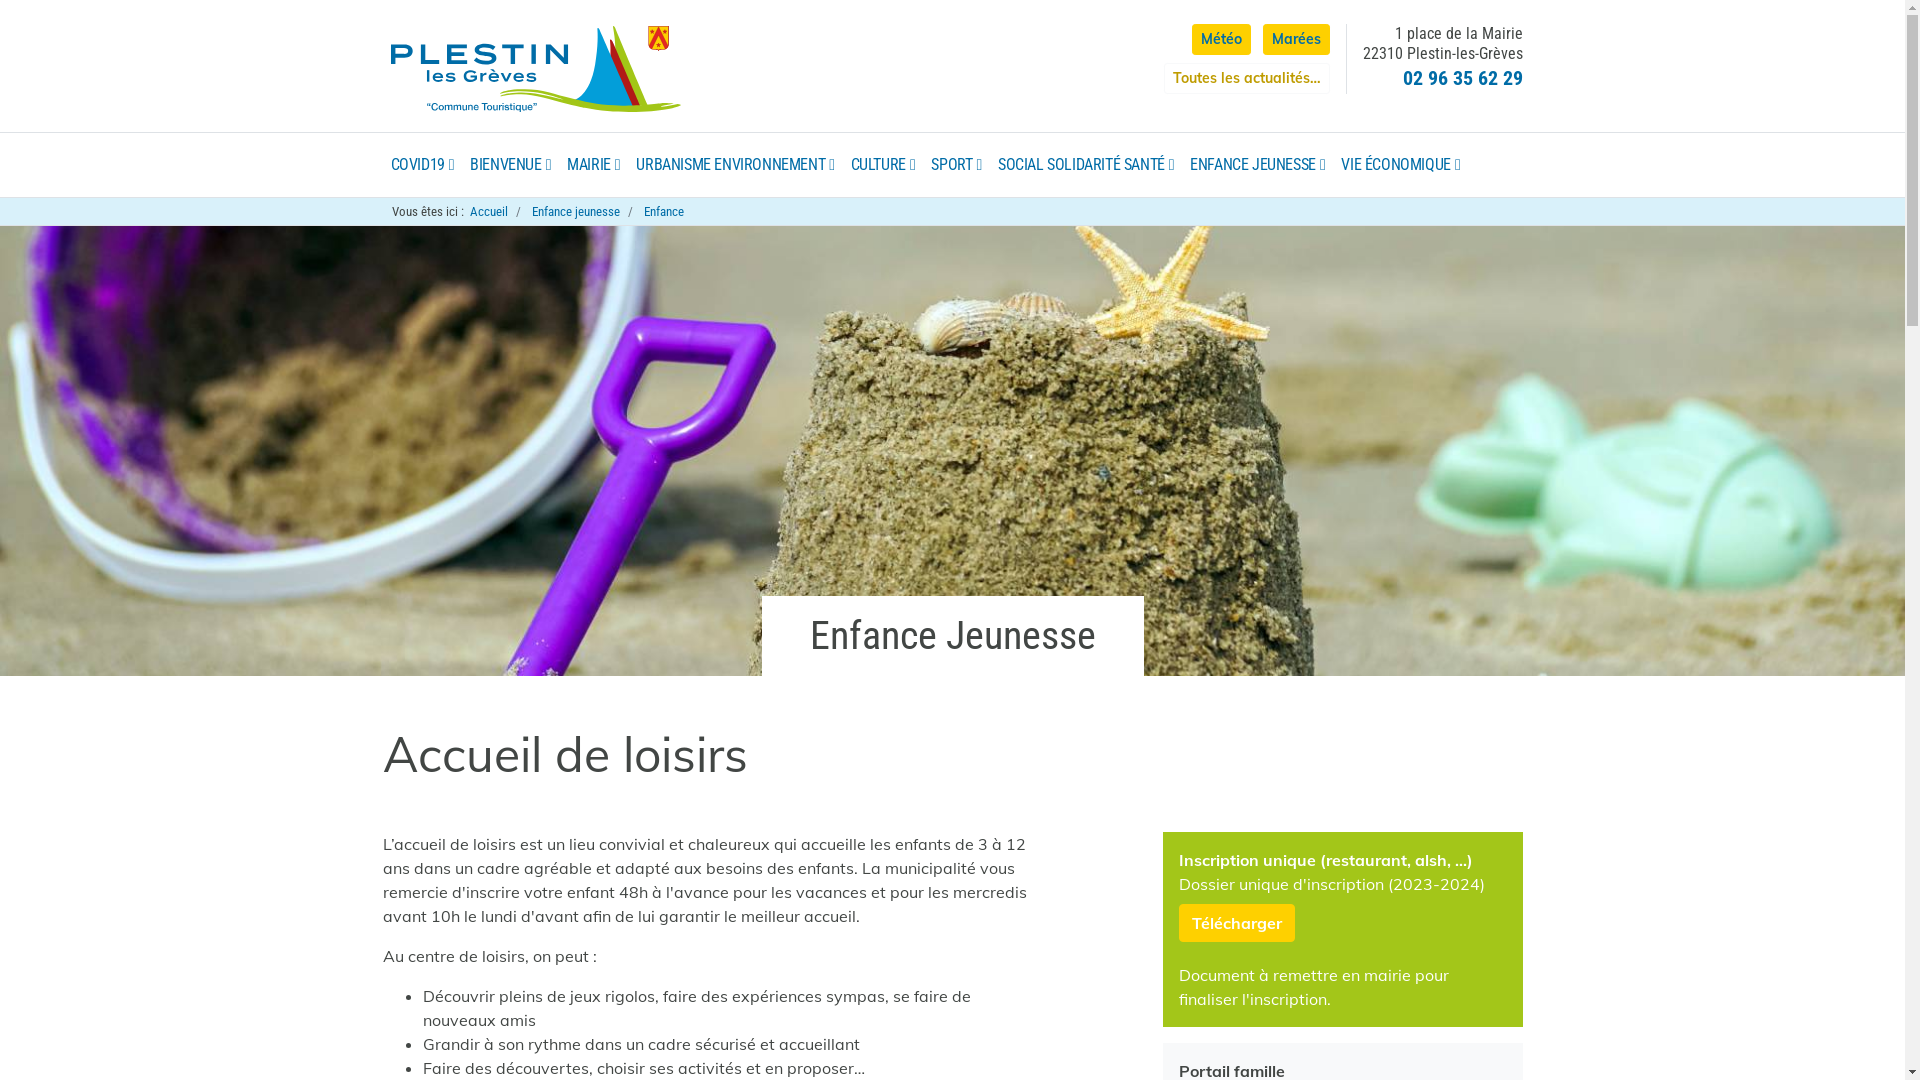  Describe the element at coordinates (594, 165) in the screenshot. I see `MAIRIE` at that location.